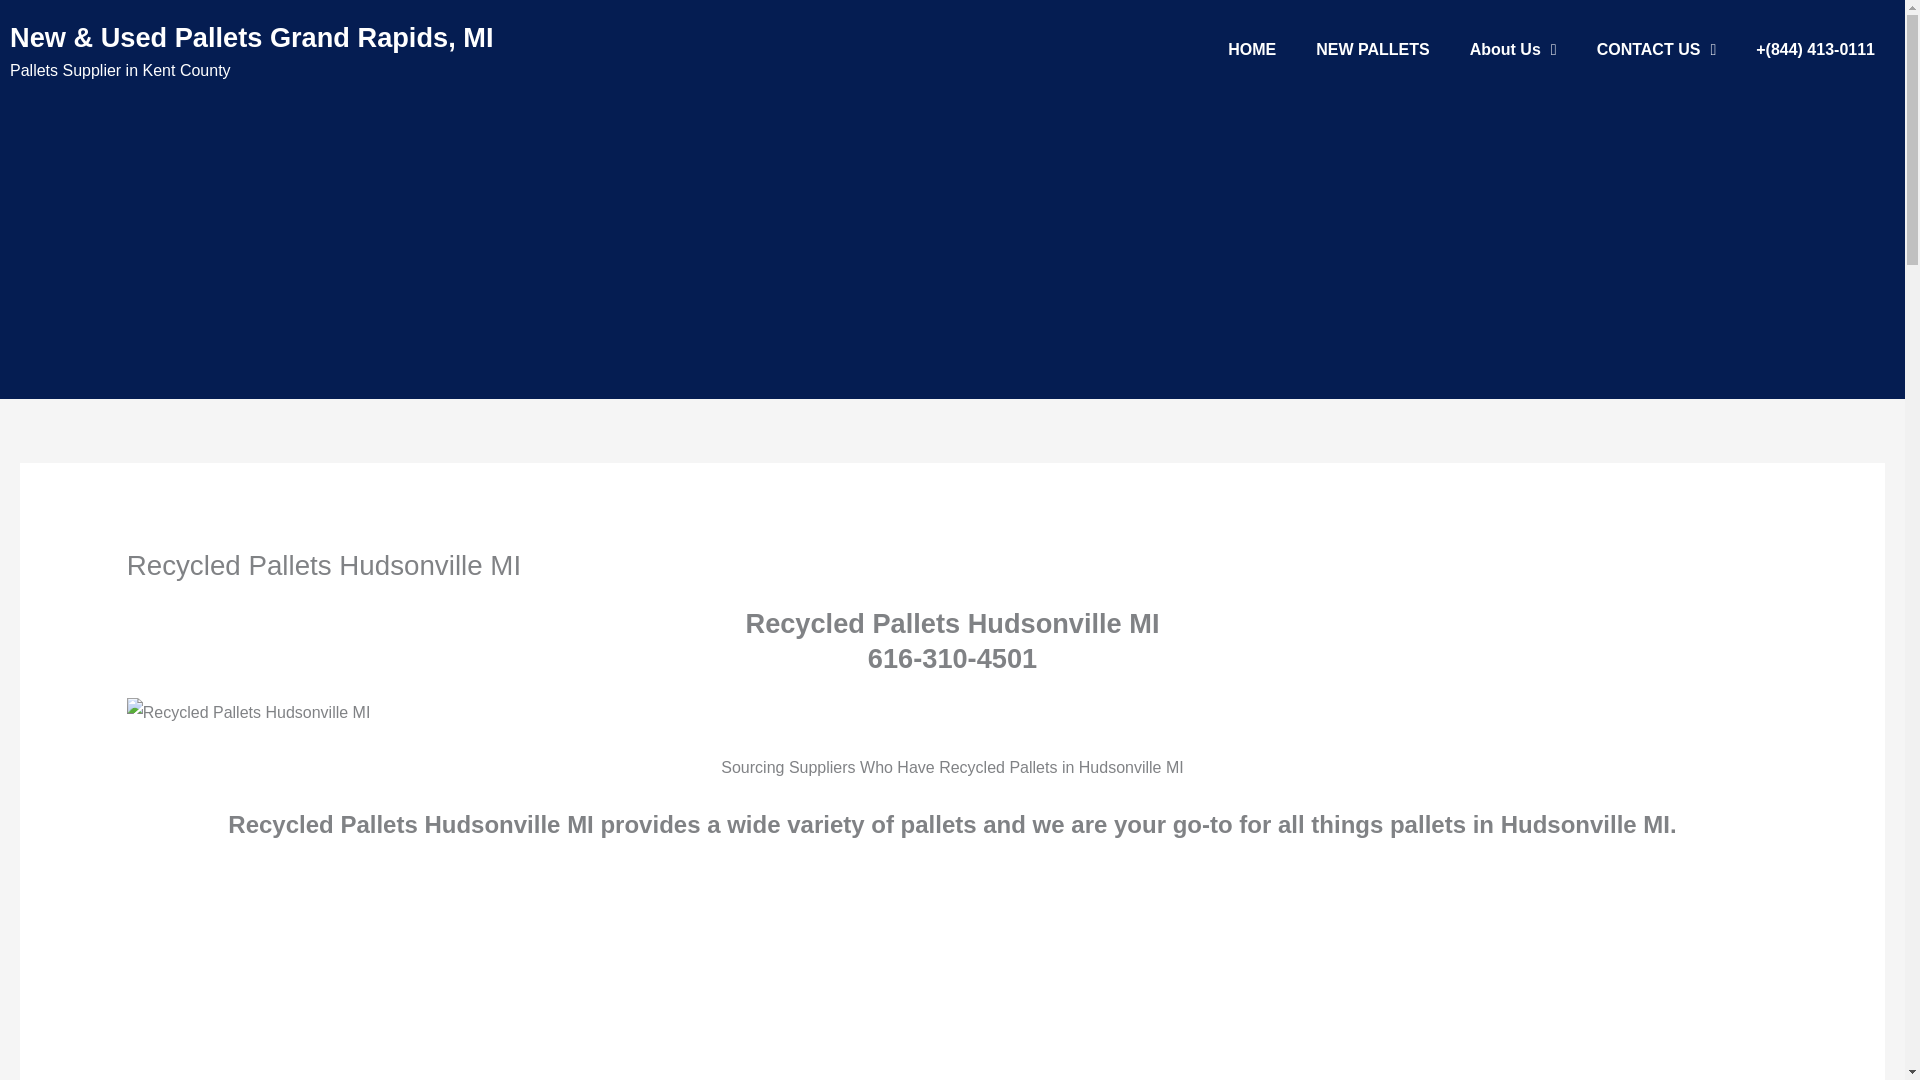  I want to click on pallet, so click(248, 712).